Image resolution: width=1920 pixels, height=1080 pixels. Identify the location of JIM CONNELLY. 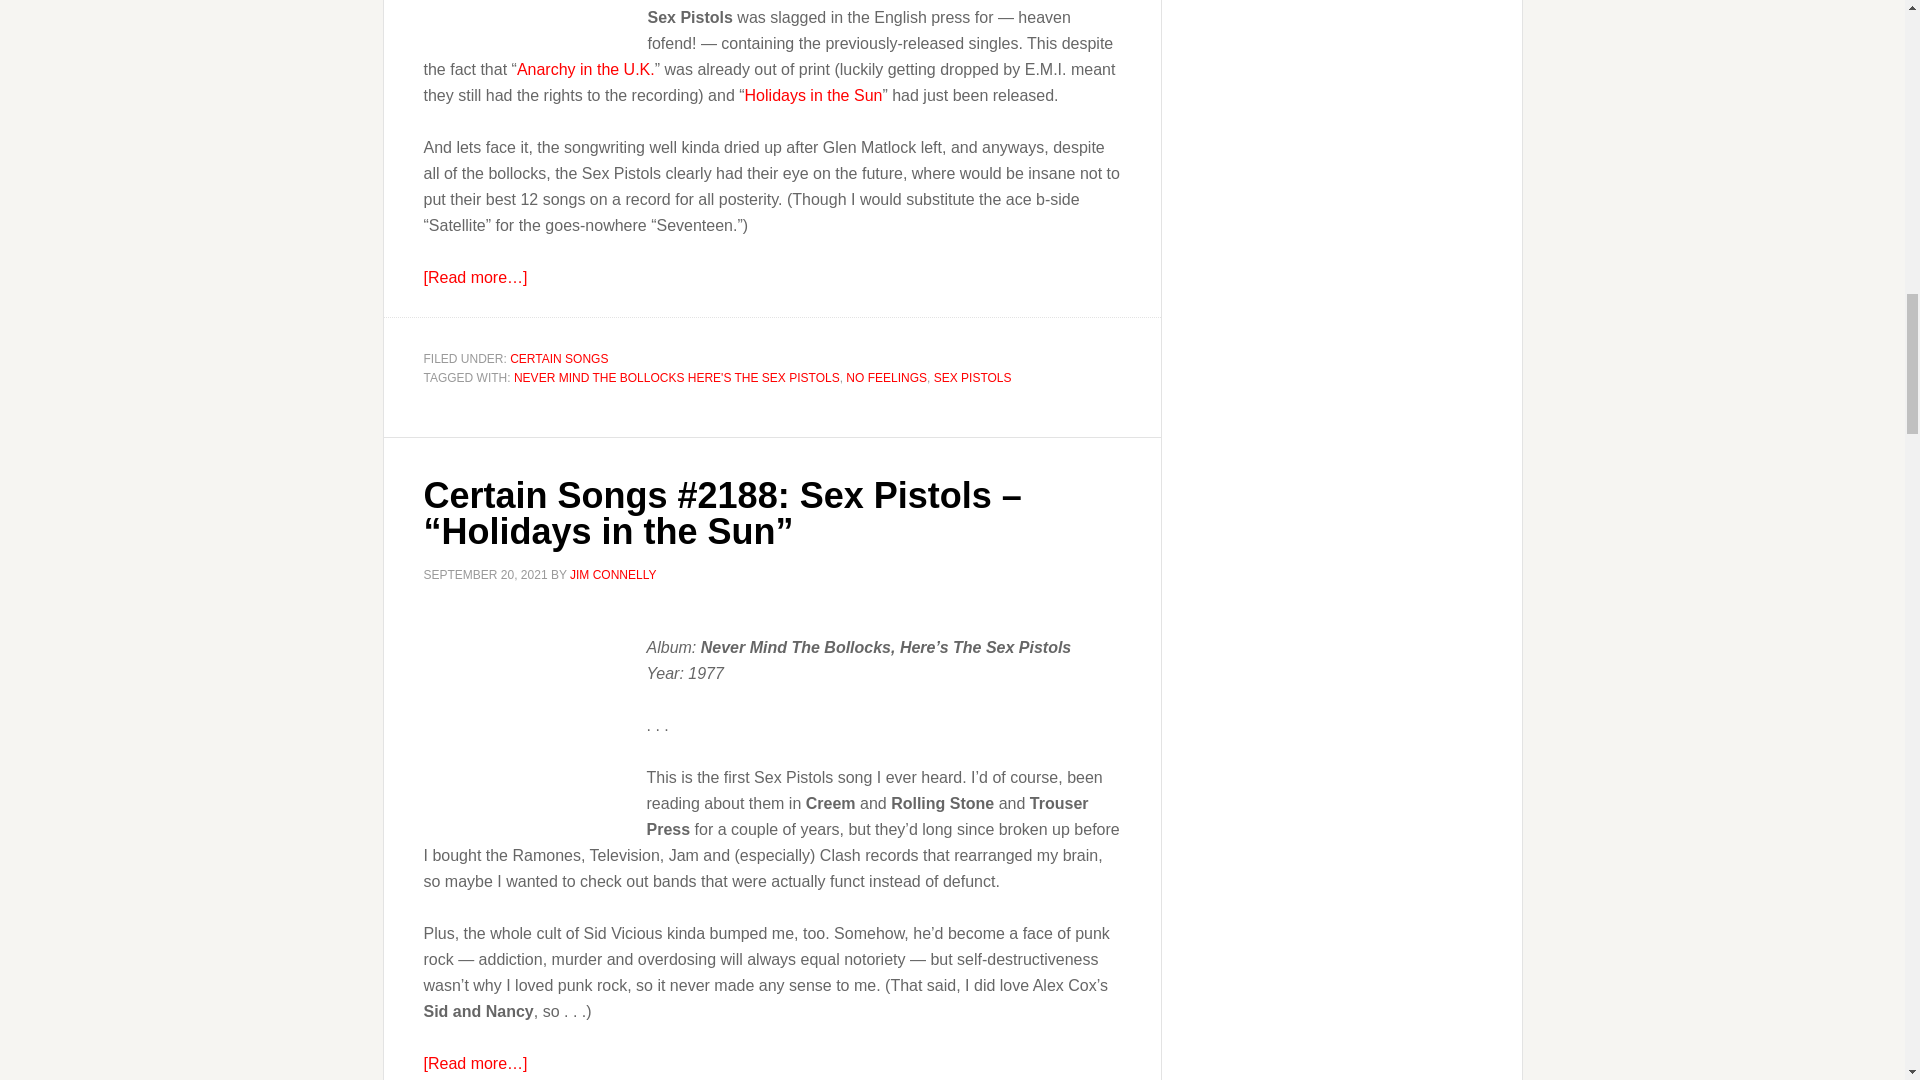
(613, 575).